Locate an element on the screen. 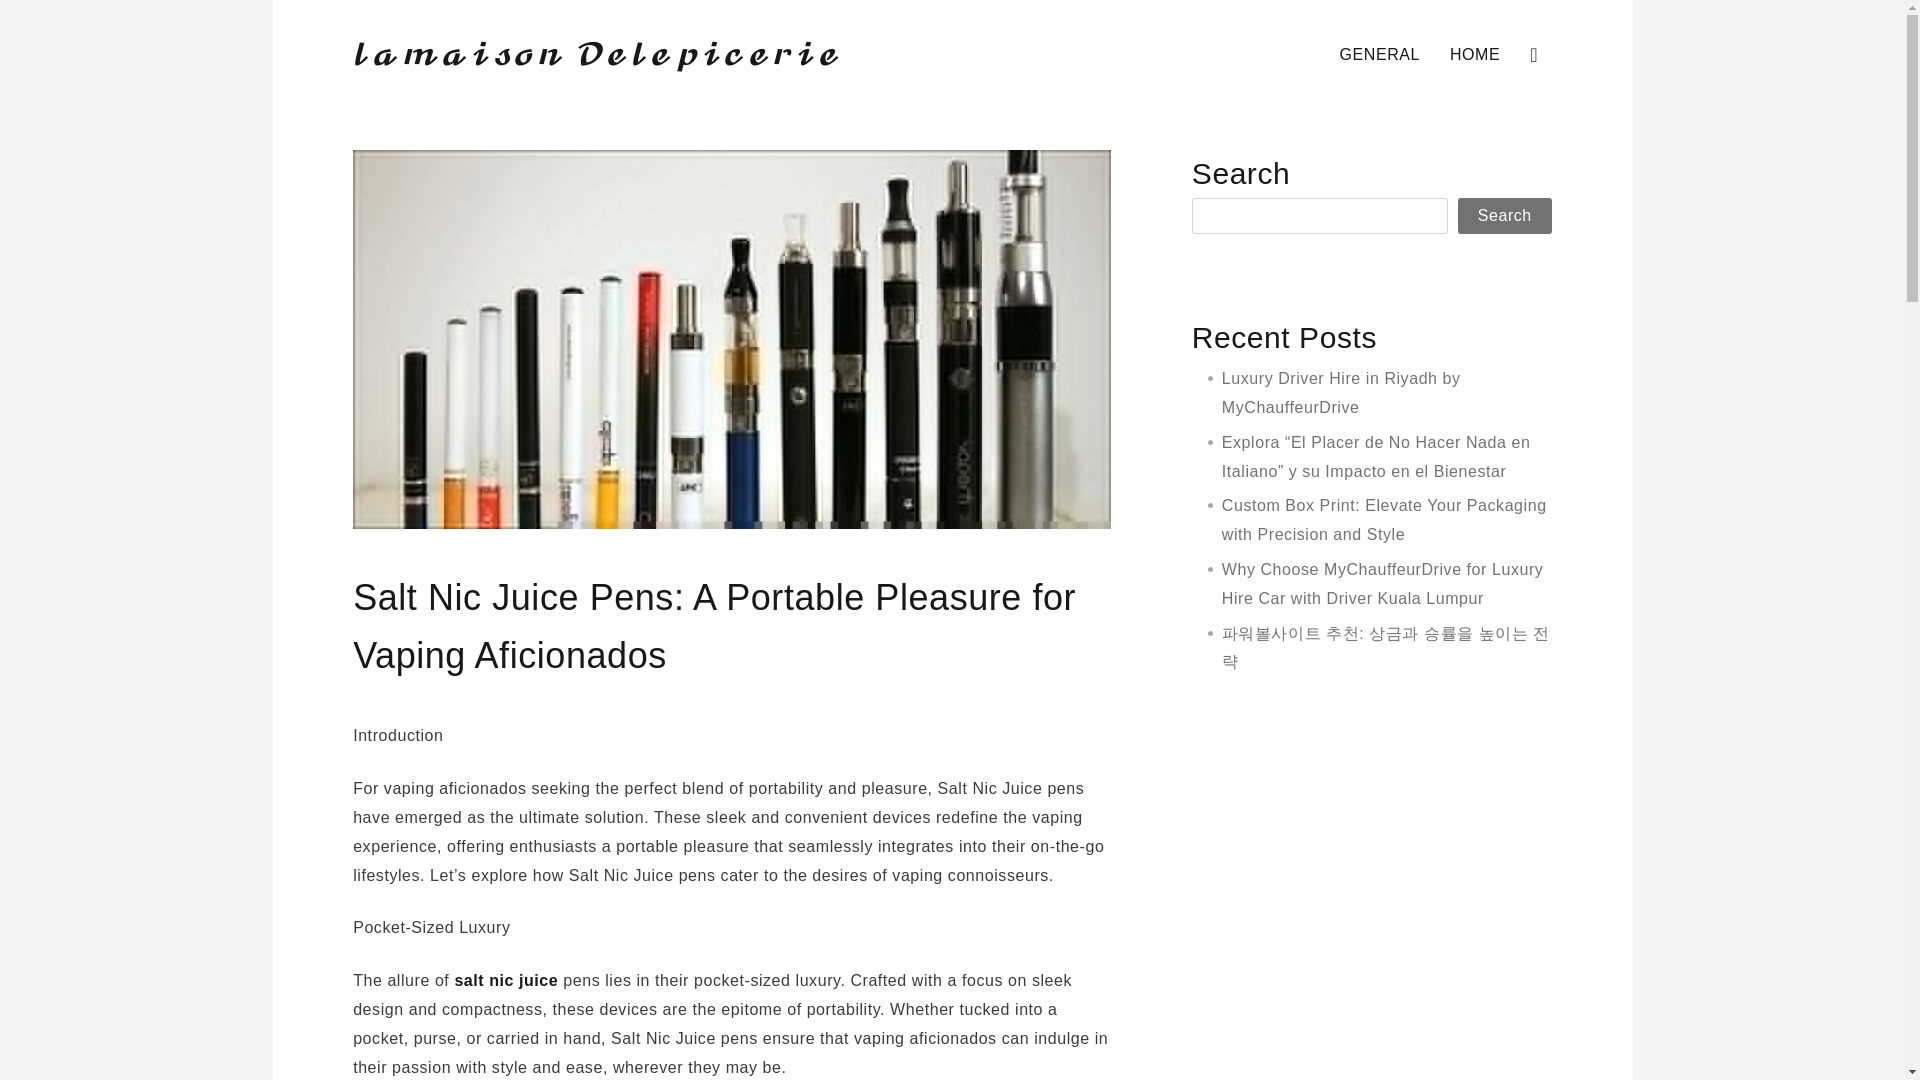 This screenshot has height=1080, width=1920. salt nic juice is located at coordinates (506, 980).